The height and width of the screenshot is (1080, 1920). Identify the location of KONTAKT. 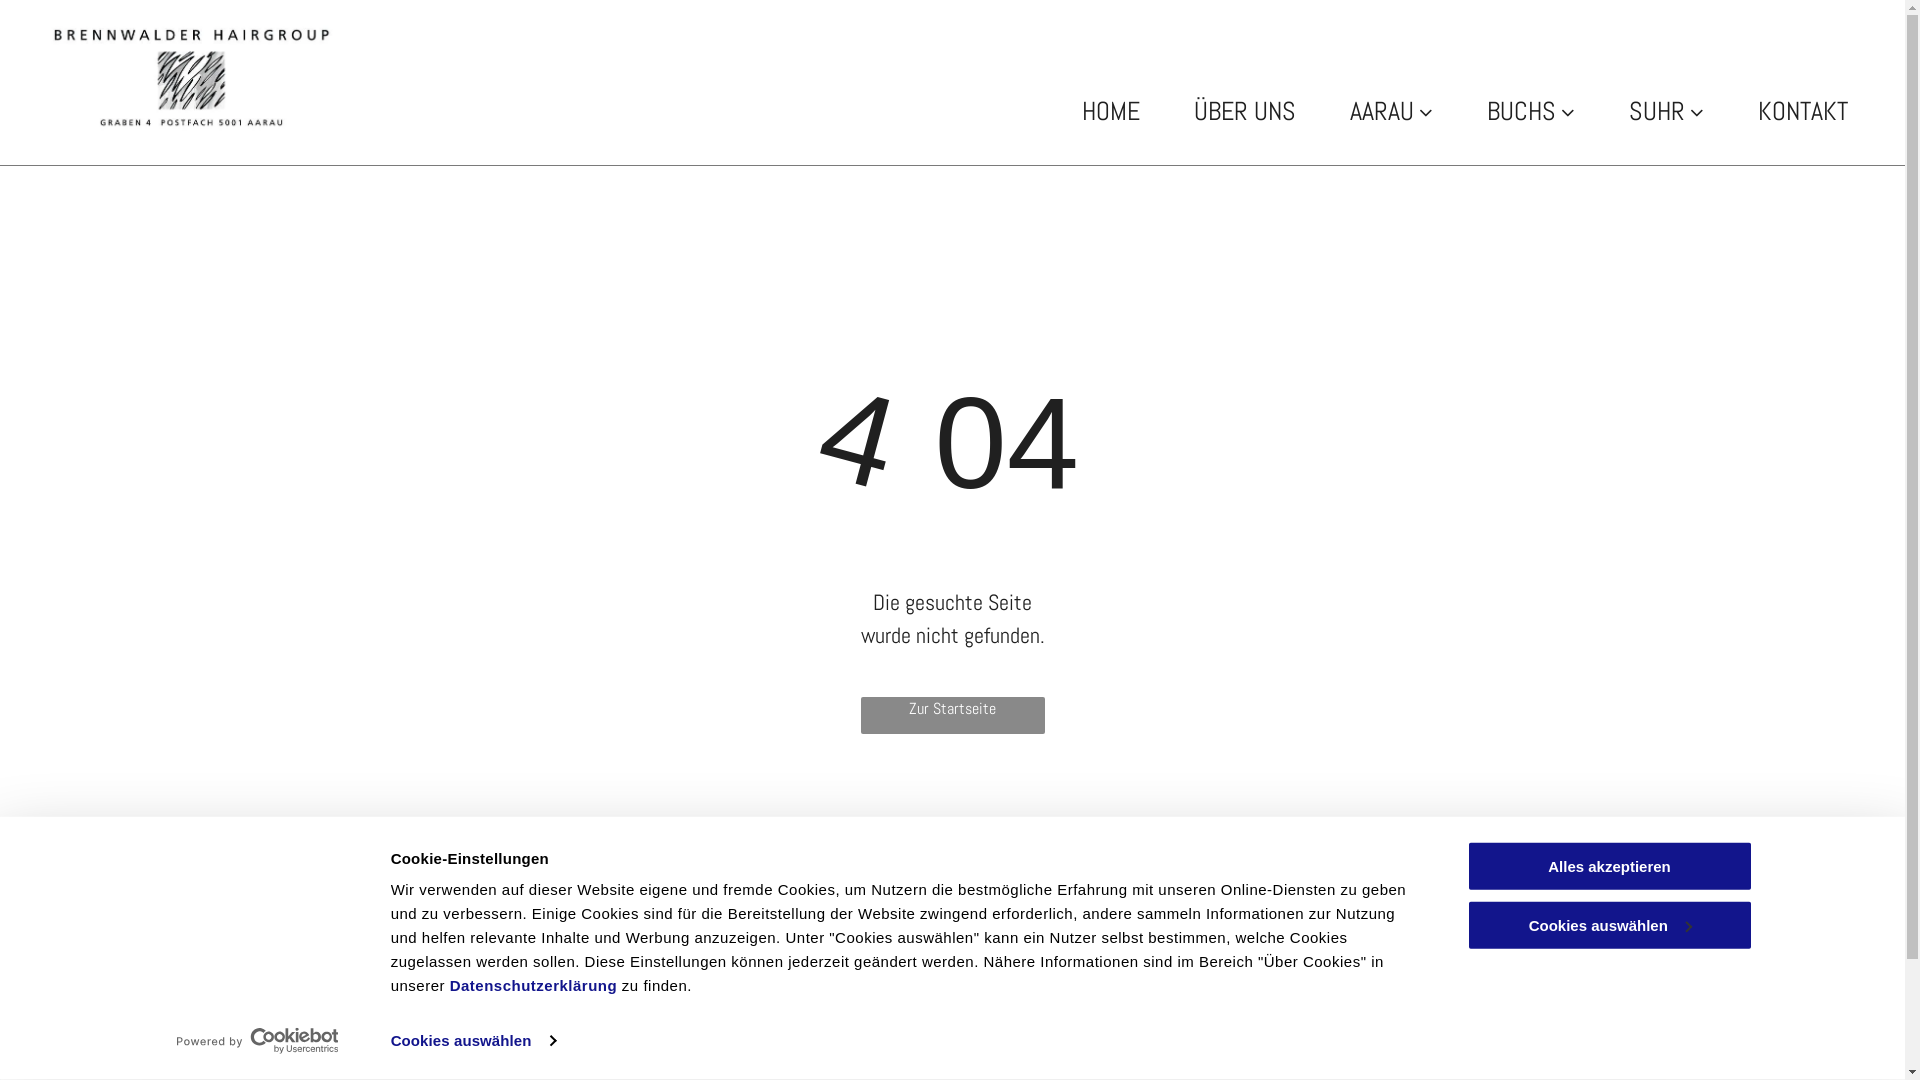
(1803, 112).